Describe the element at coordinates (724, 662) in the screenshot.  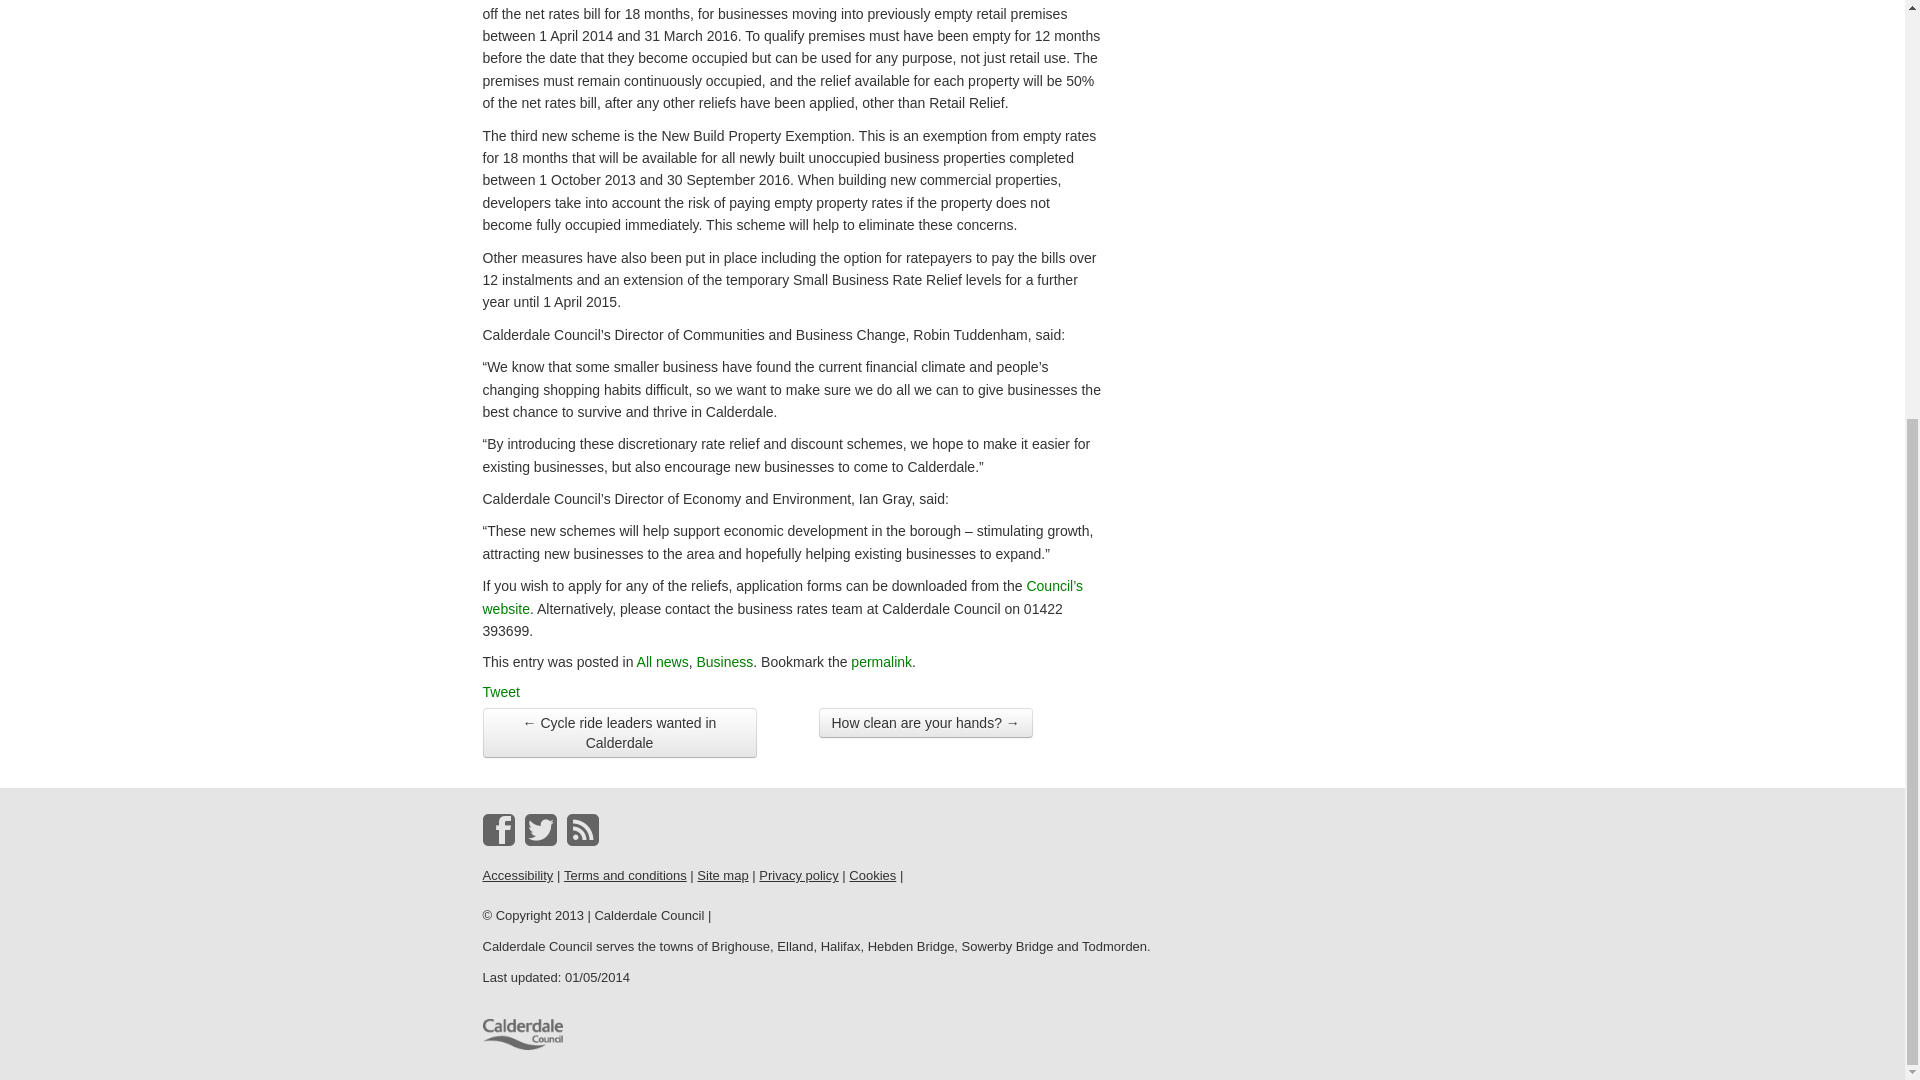
I see `Business` at that location.